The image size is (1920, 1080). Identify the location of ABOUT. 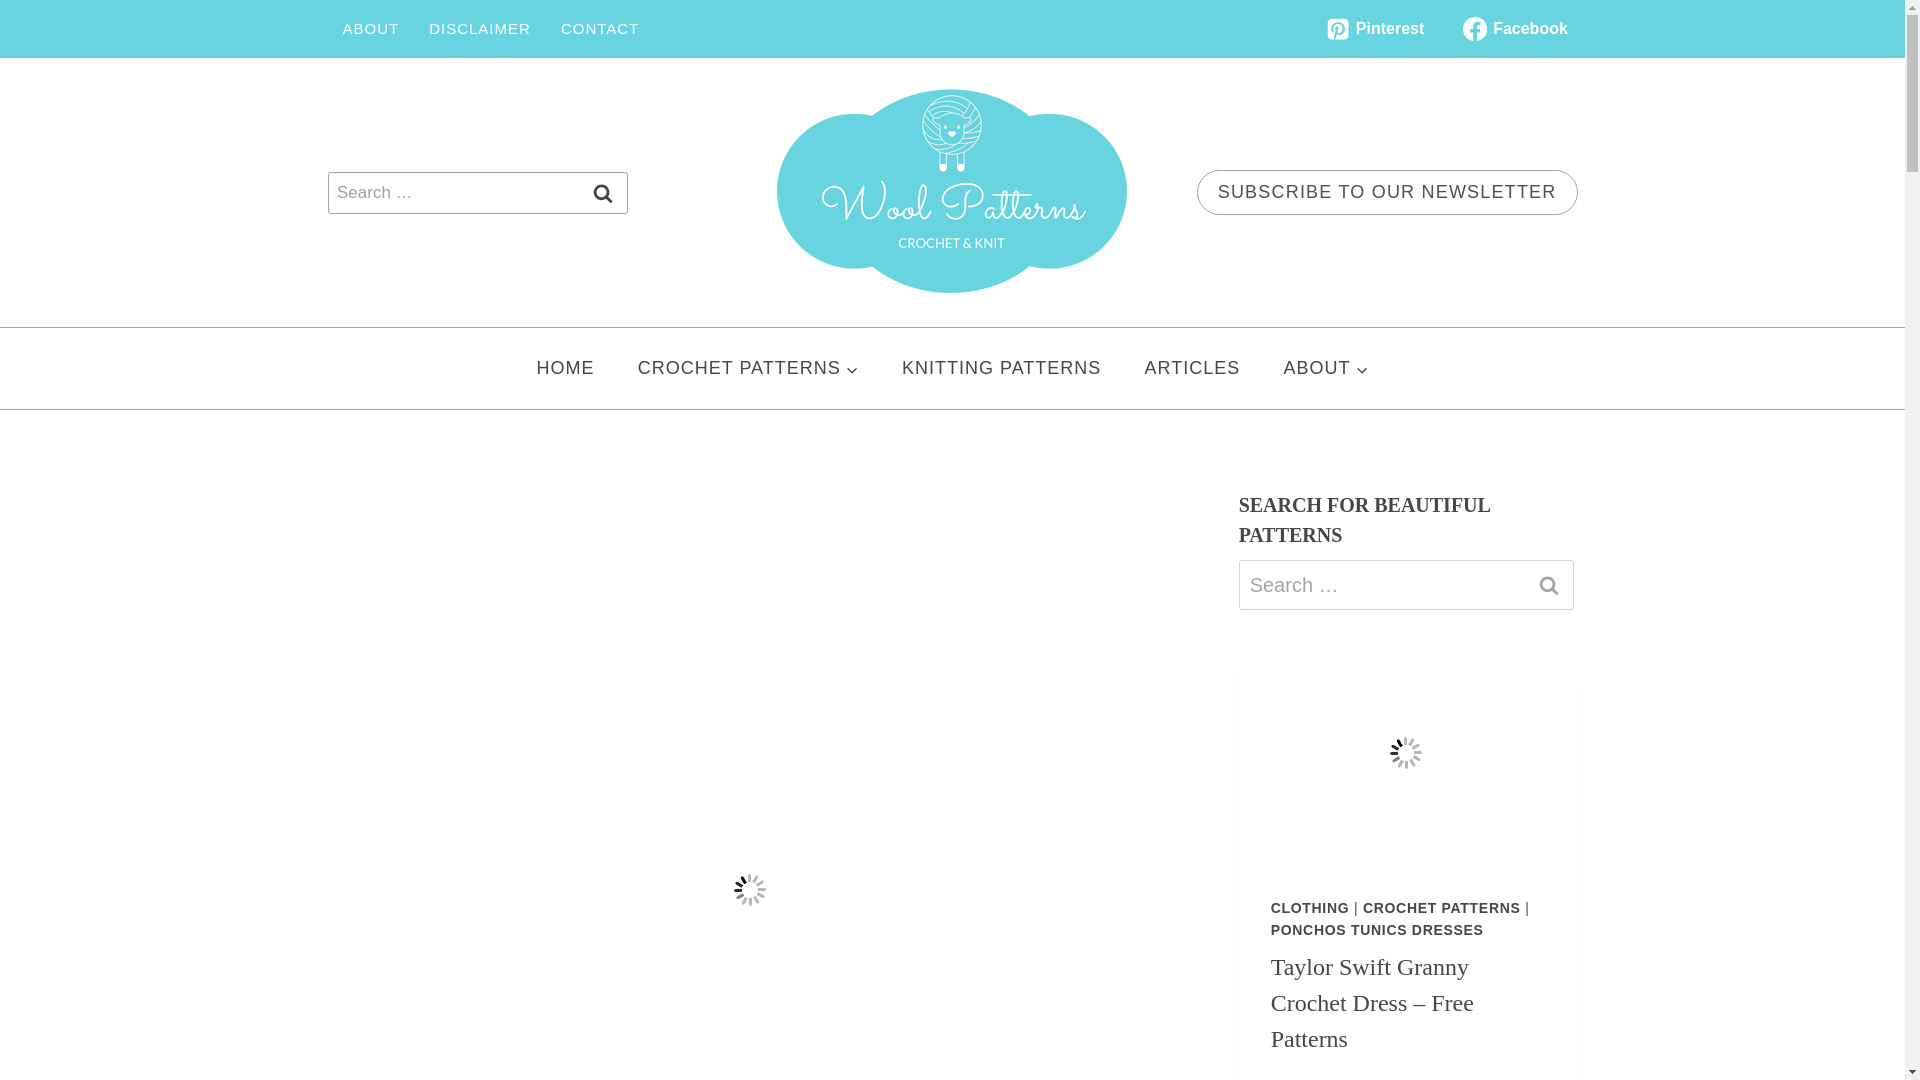
(1326, 368).